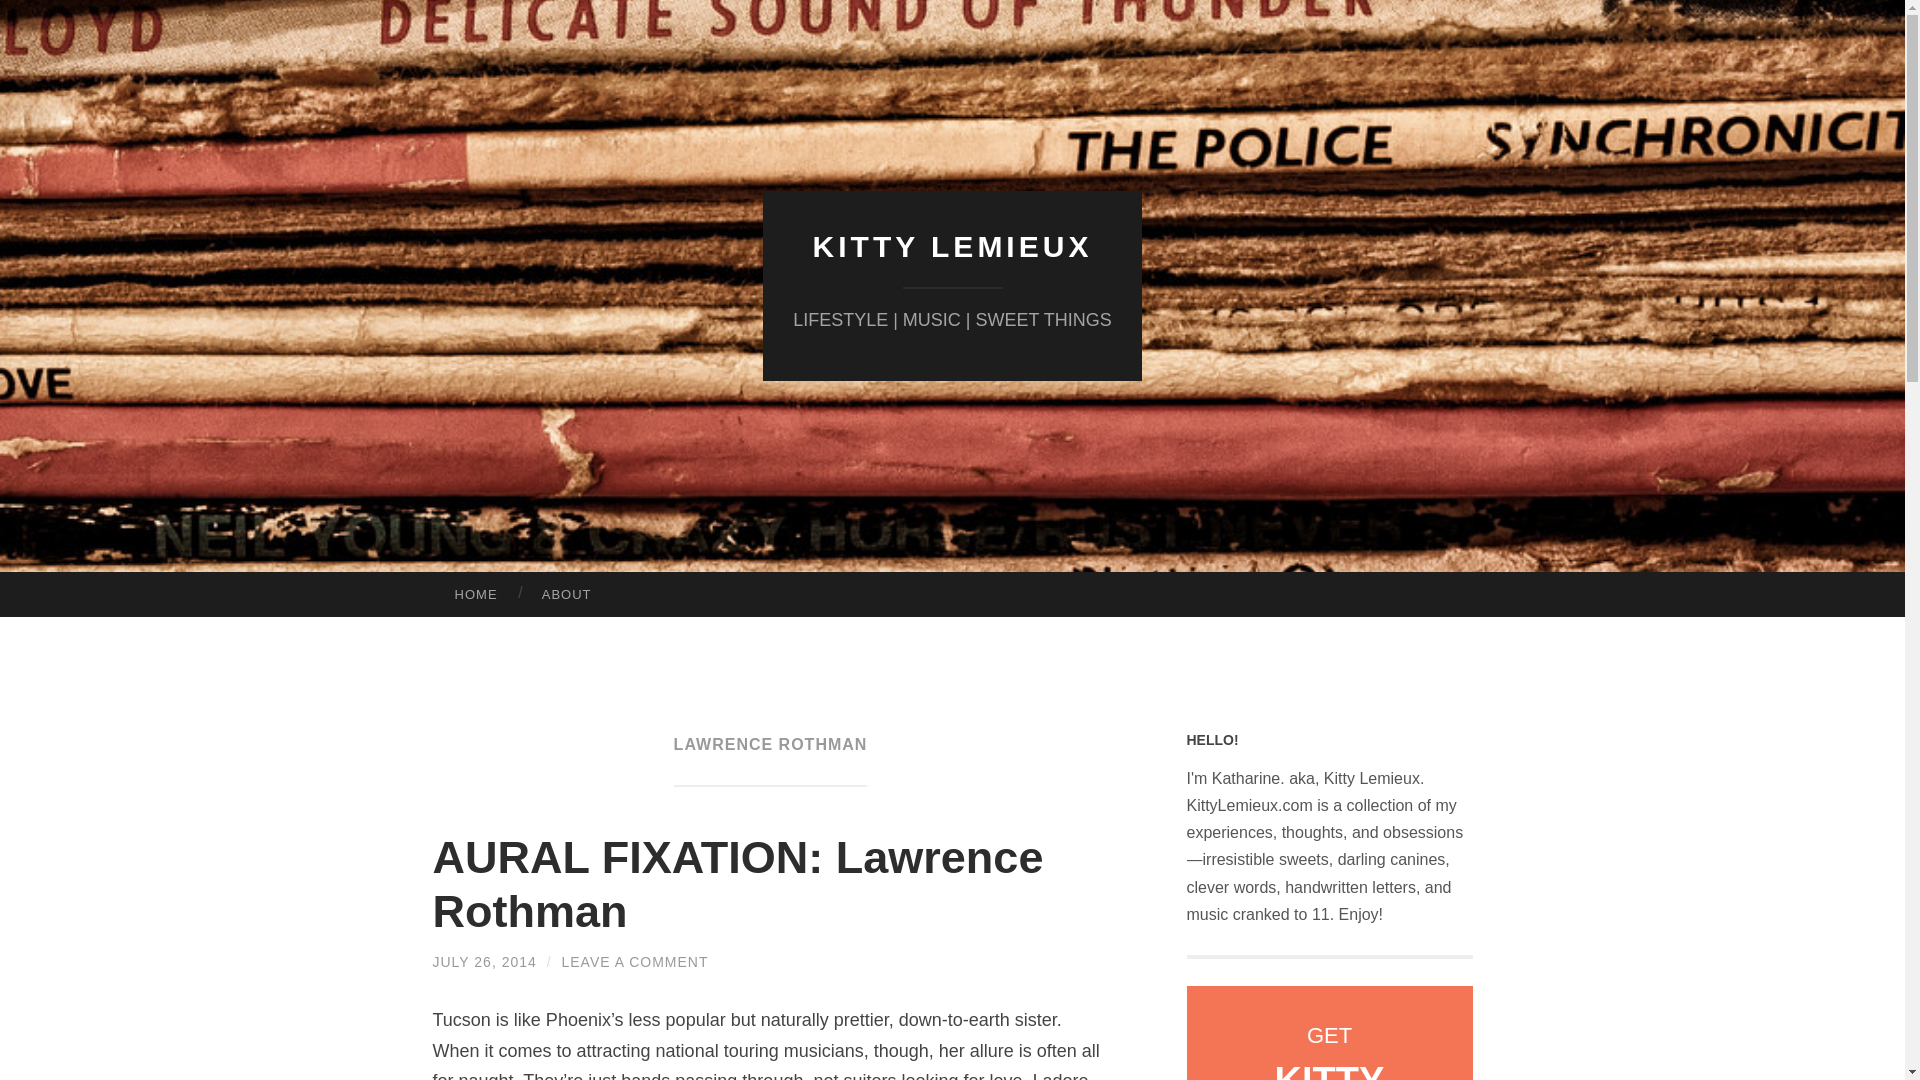  Describe the element at coordinates (21, 587) in the screenshot. I see `SKIP TO CONTENT` at that location.